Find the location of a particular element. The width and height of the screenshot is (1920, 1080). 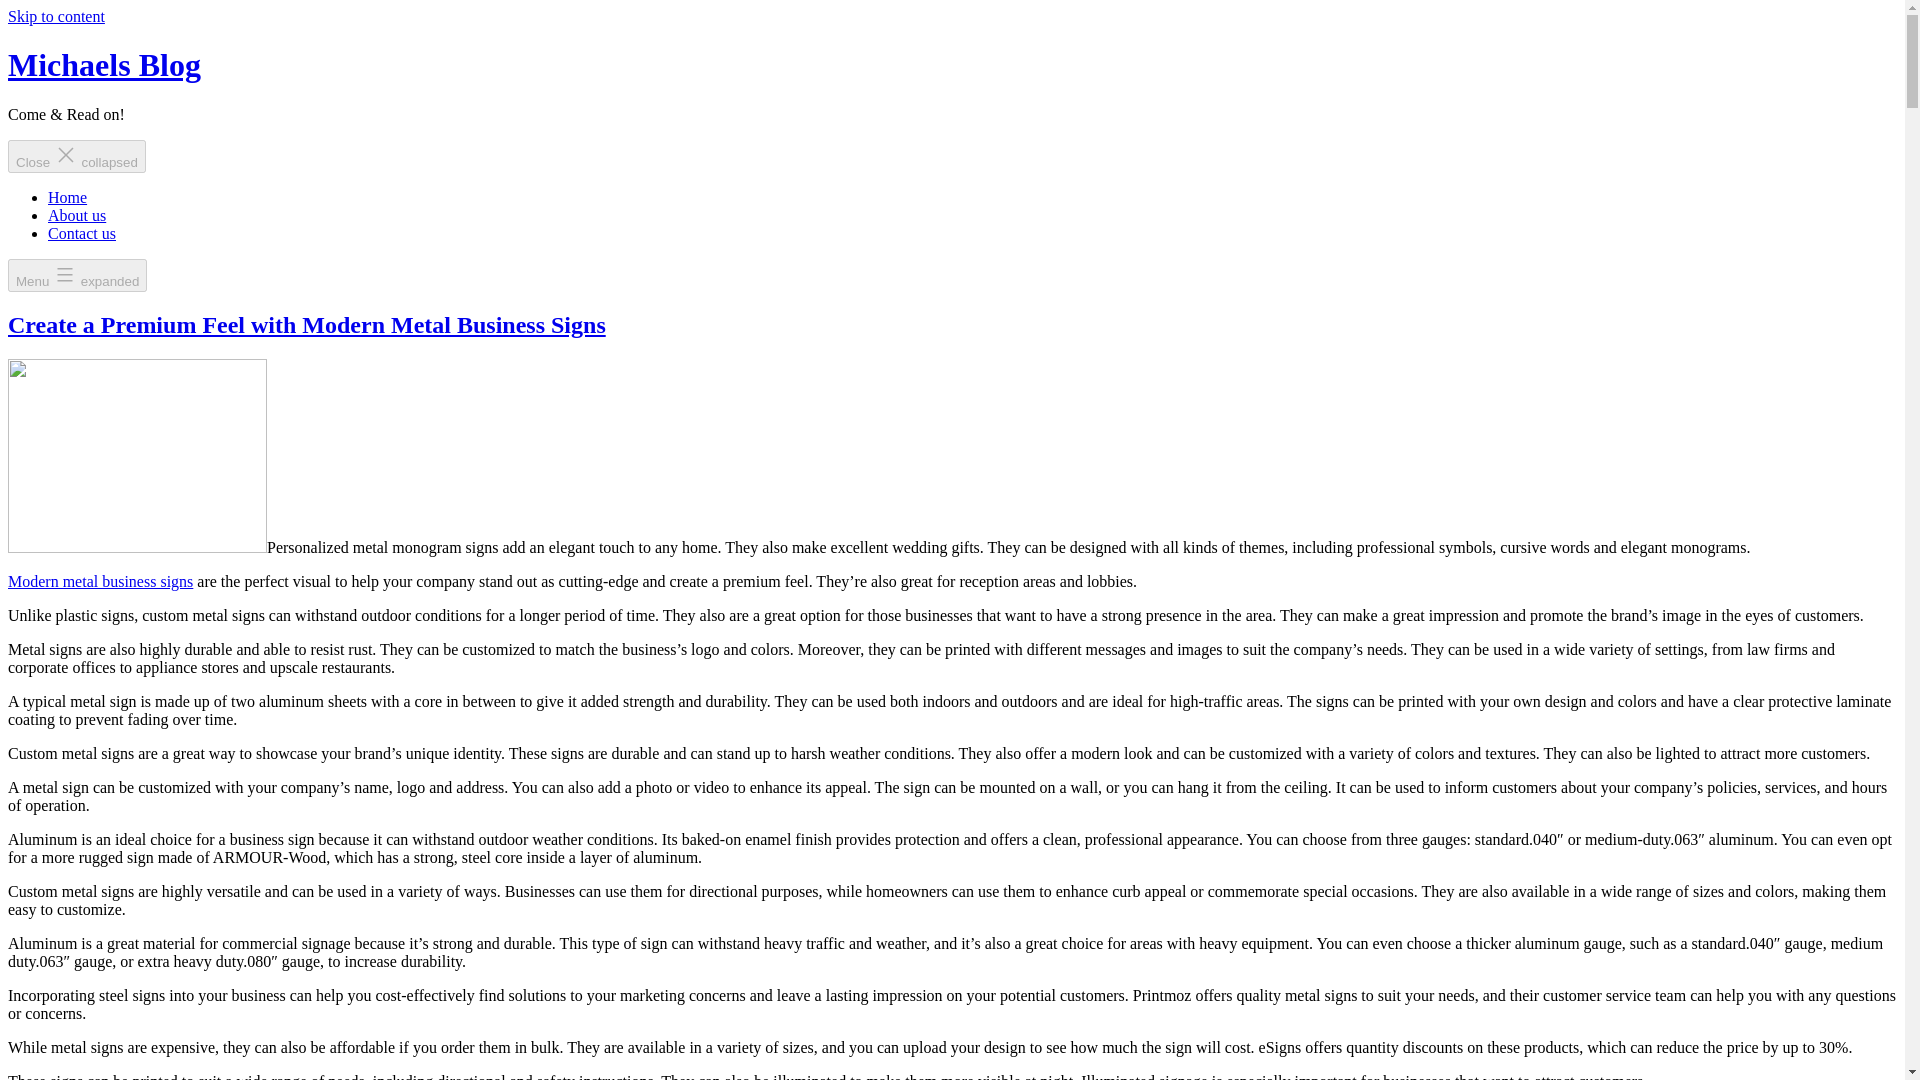

Menu expanded is located at coordinates (77, 275).